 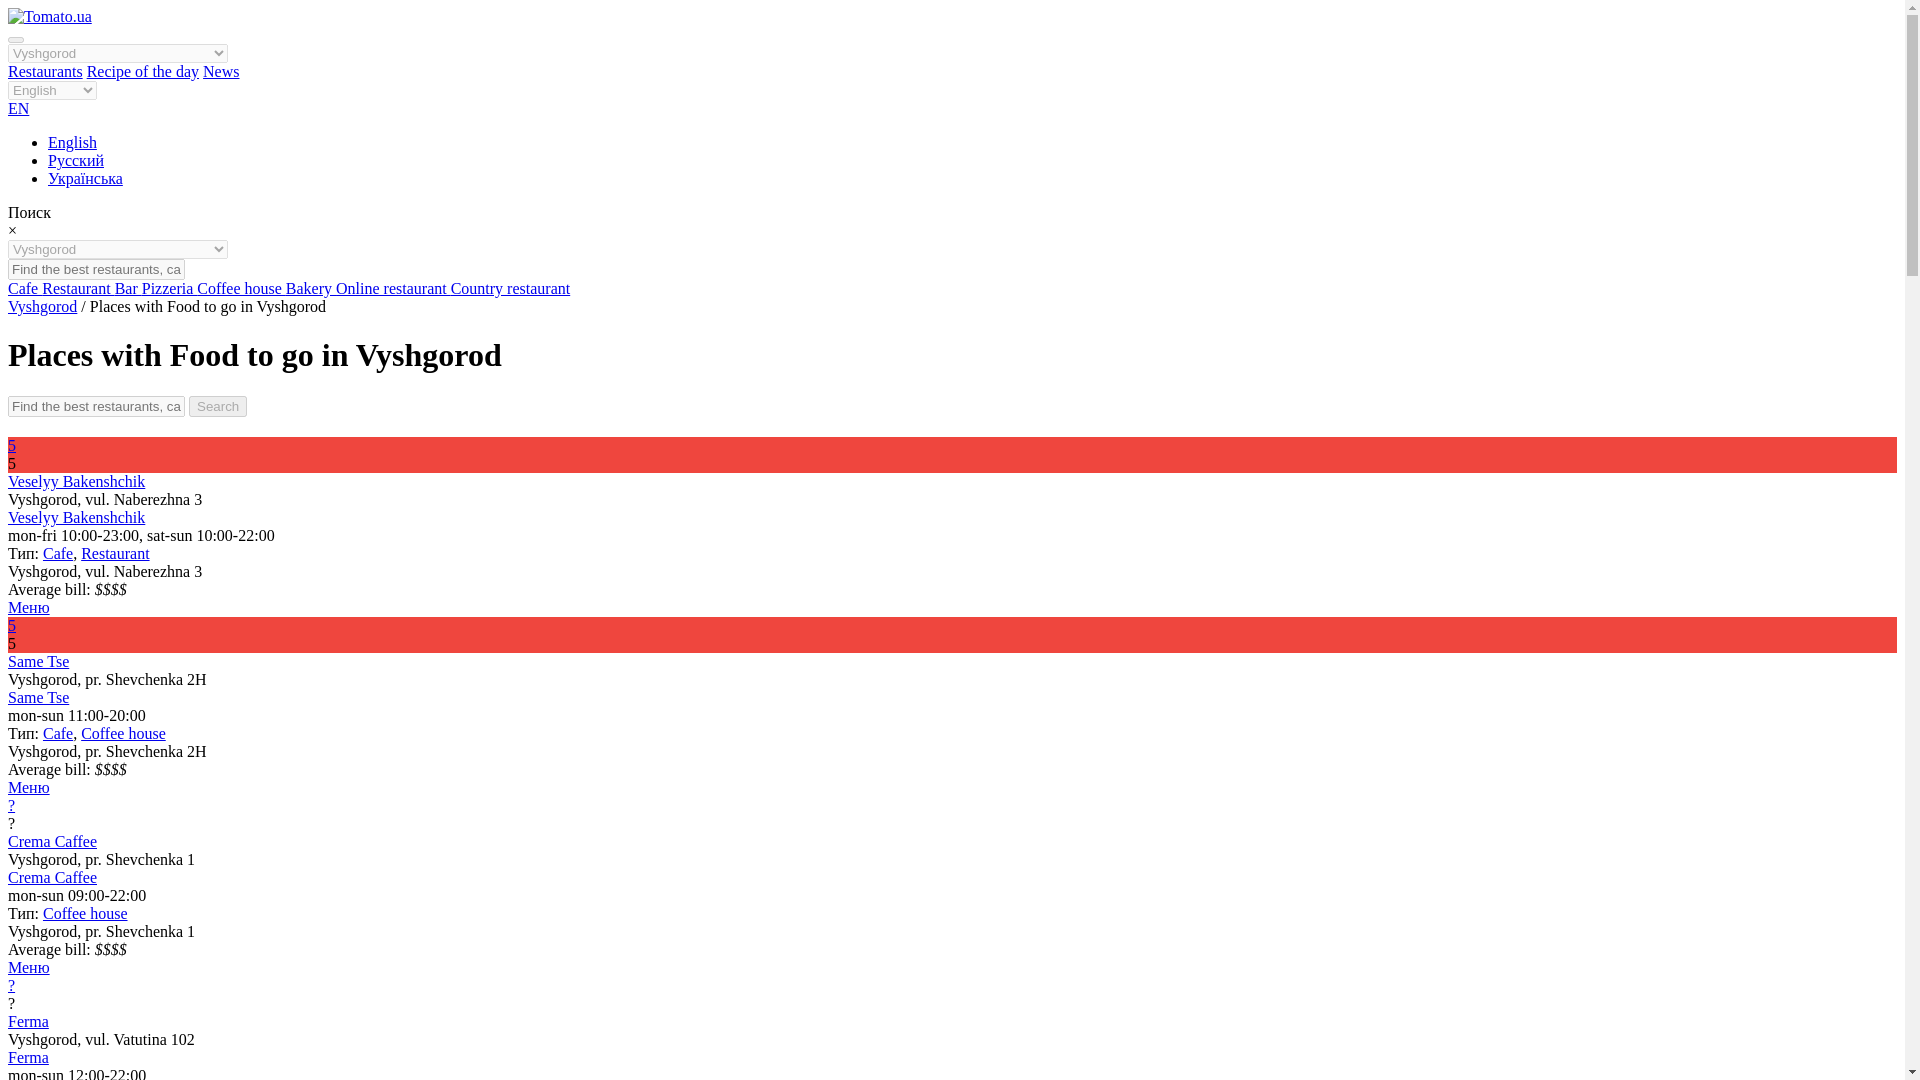 What do you see at coordinates (510, 288) in the screenshot?
I see `Country restaurant` at bounding box center [510, 288].